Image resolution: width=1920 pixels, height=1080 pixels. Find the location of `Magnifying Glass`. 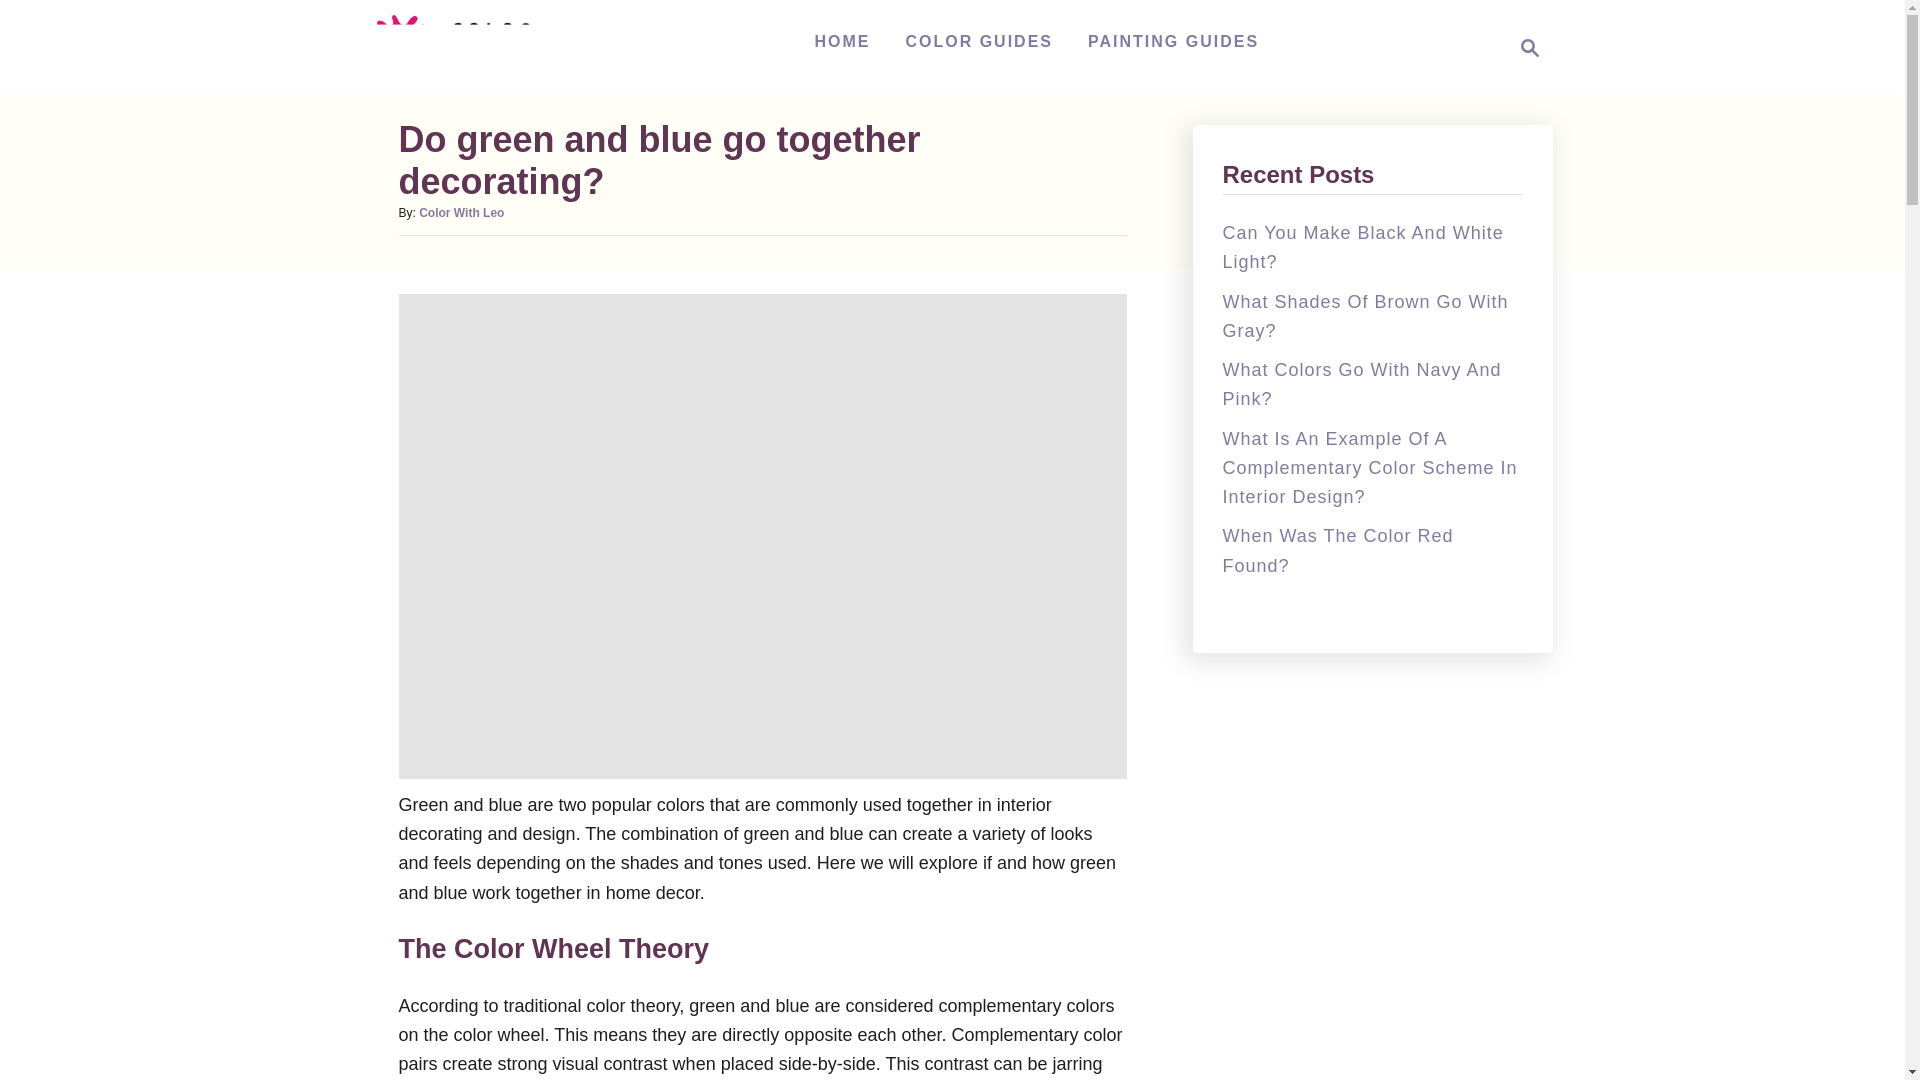

Magnifying Glass is located at coordinates (1530, 48).